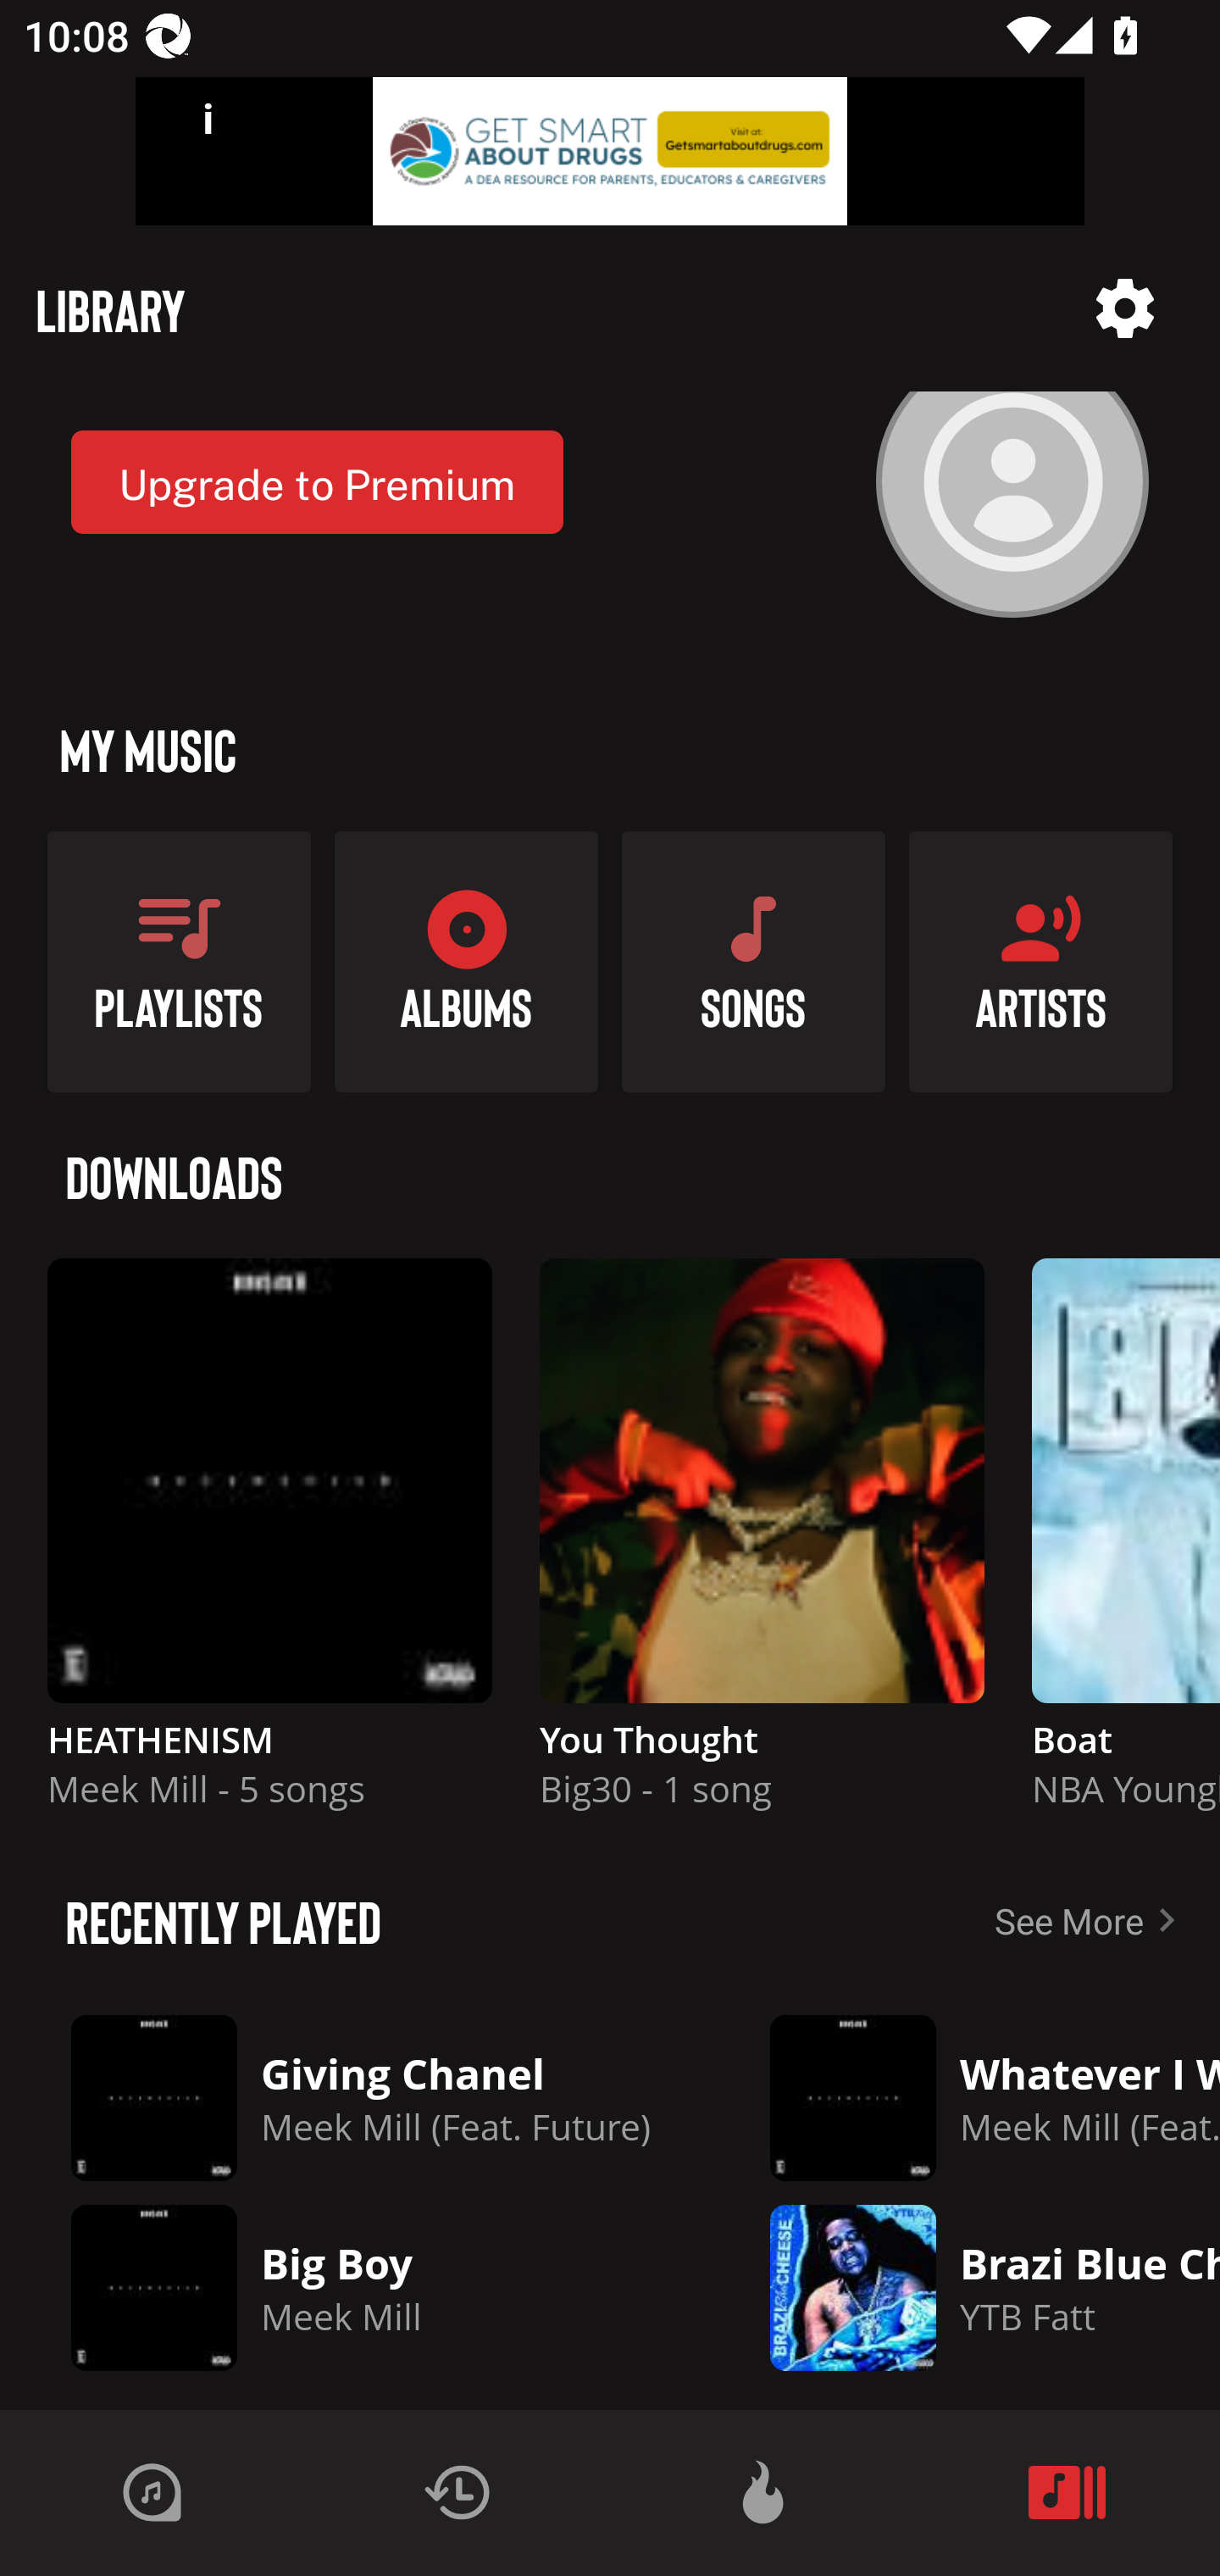 This screenshot has height=2576, width=1220. What do you see at coordinates (361, 2098) in the screenshot?
I see `Description Giving Chanel Meek Mill (Feat. Future)` at bounding box center [361, 2098].